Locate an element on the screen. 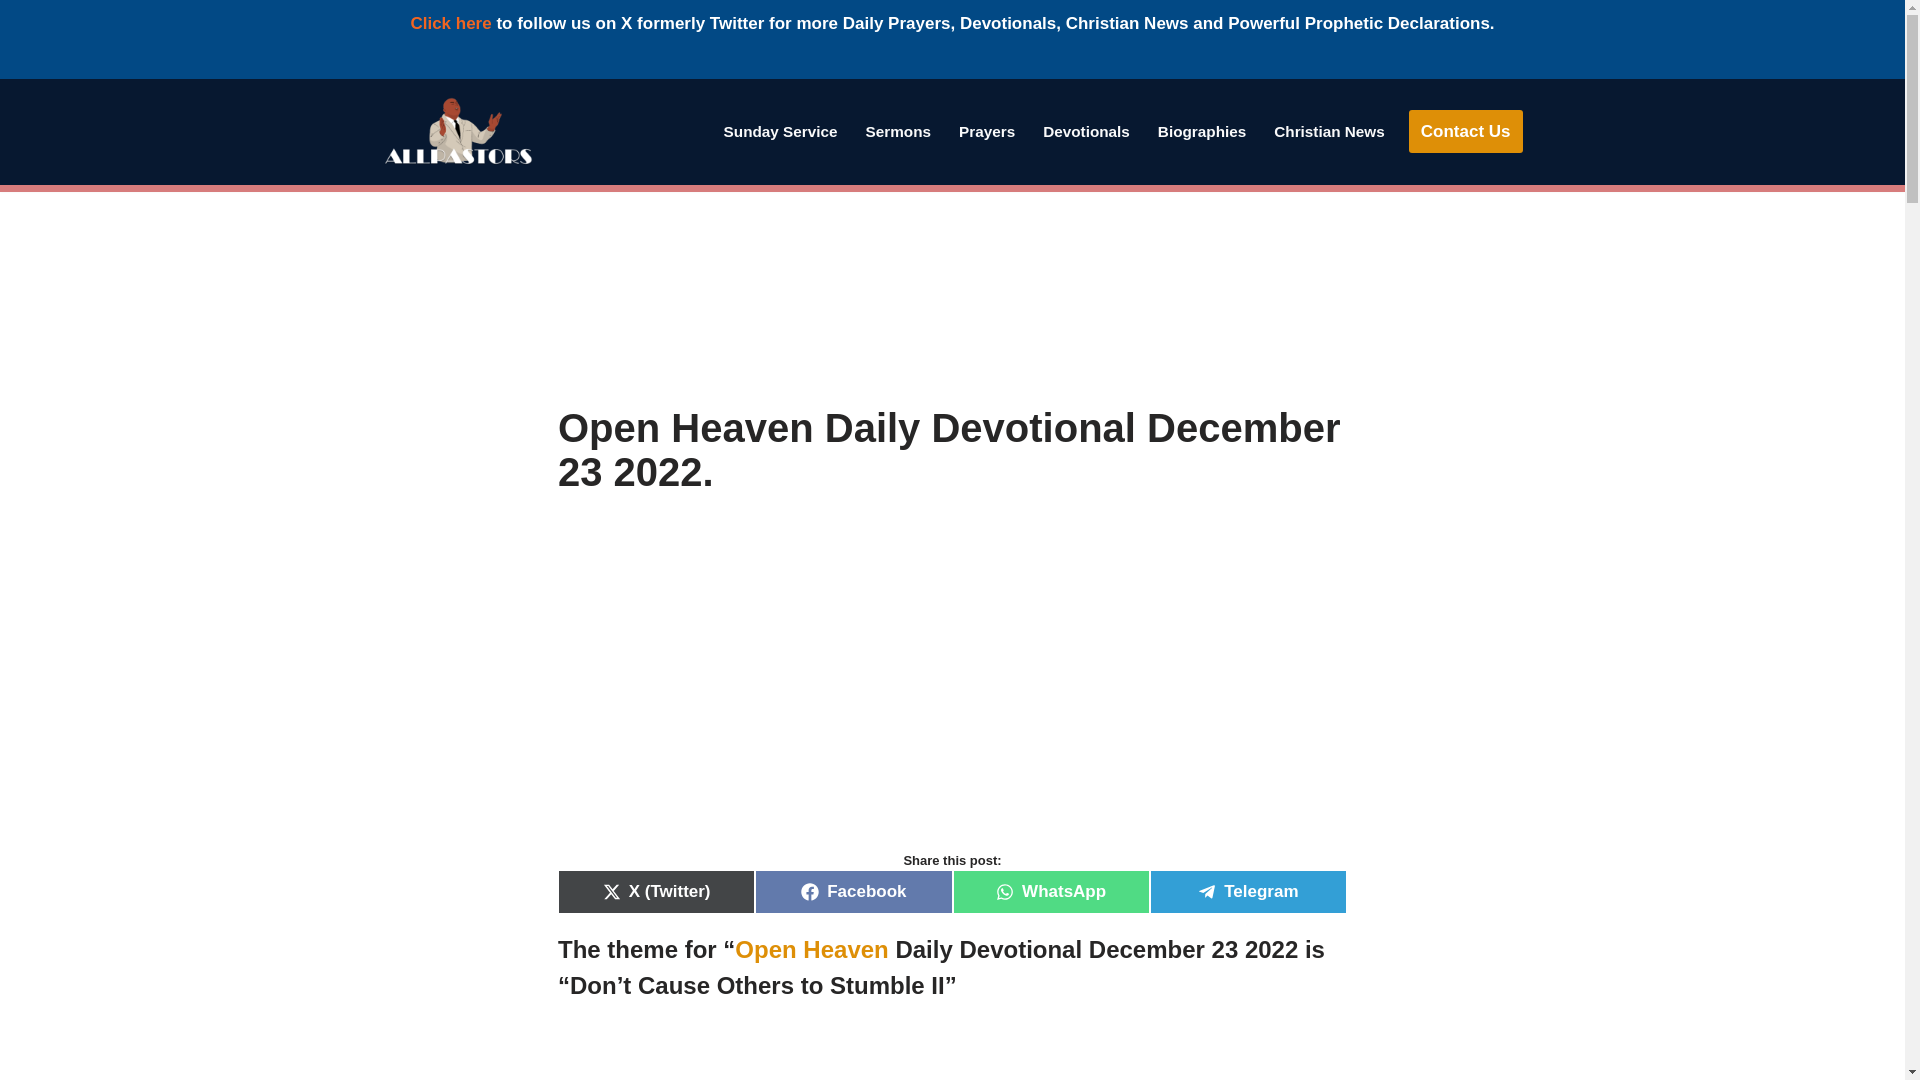  WhatsApp is located at coordinates (1050, 892).